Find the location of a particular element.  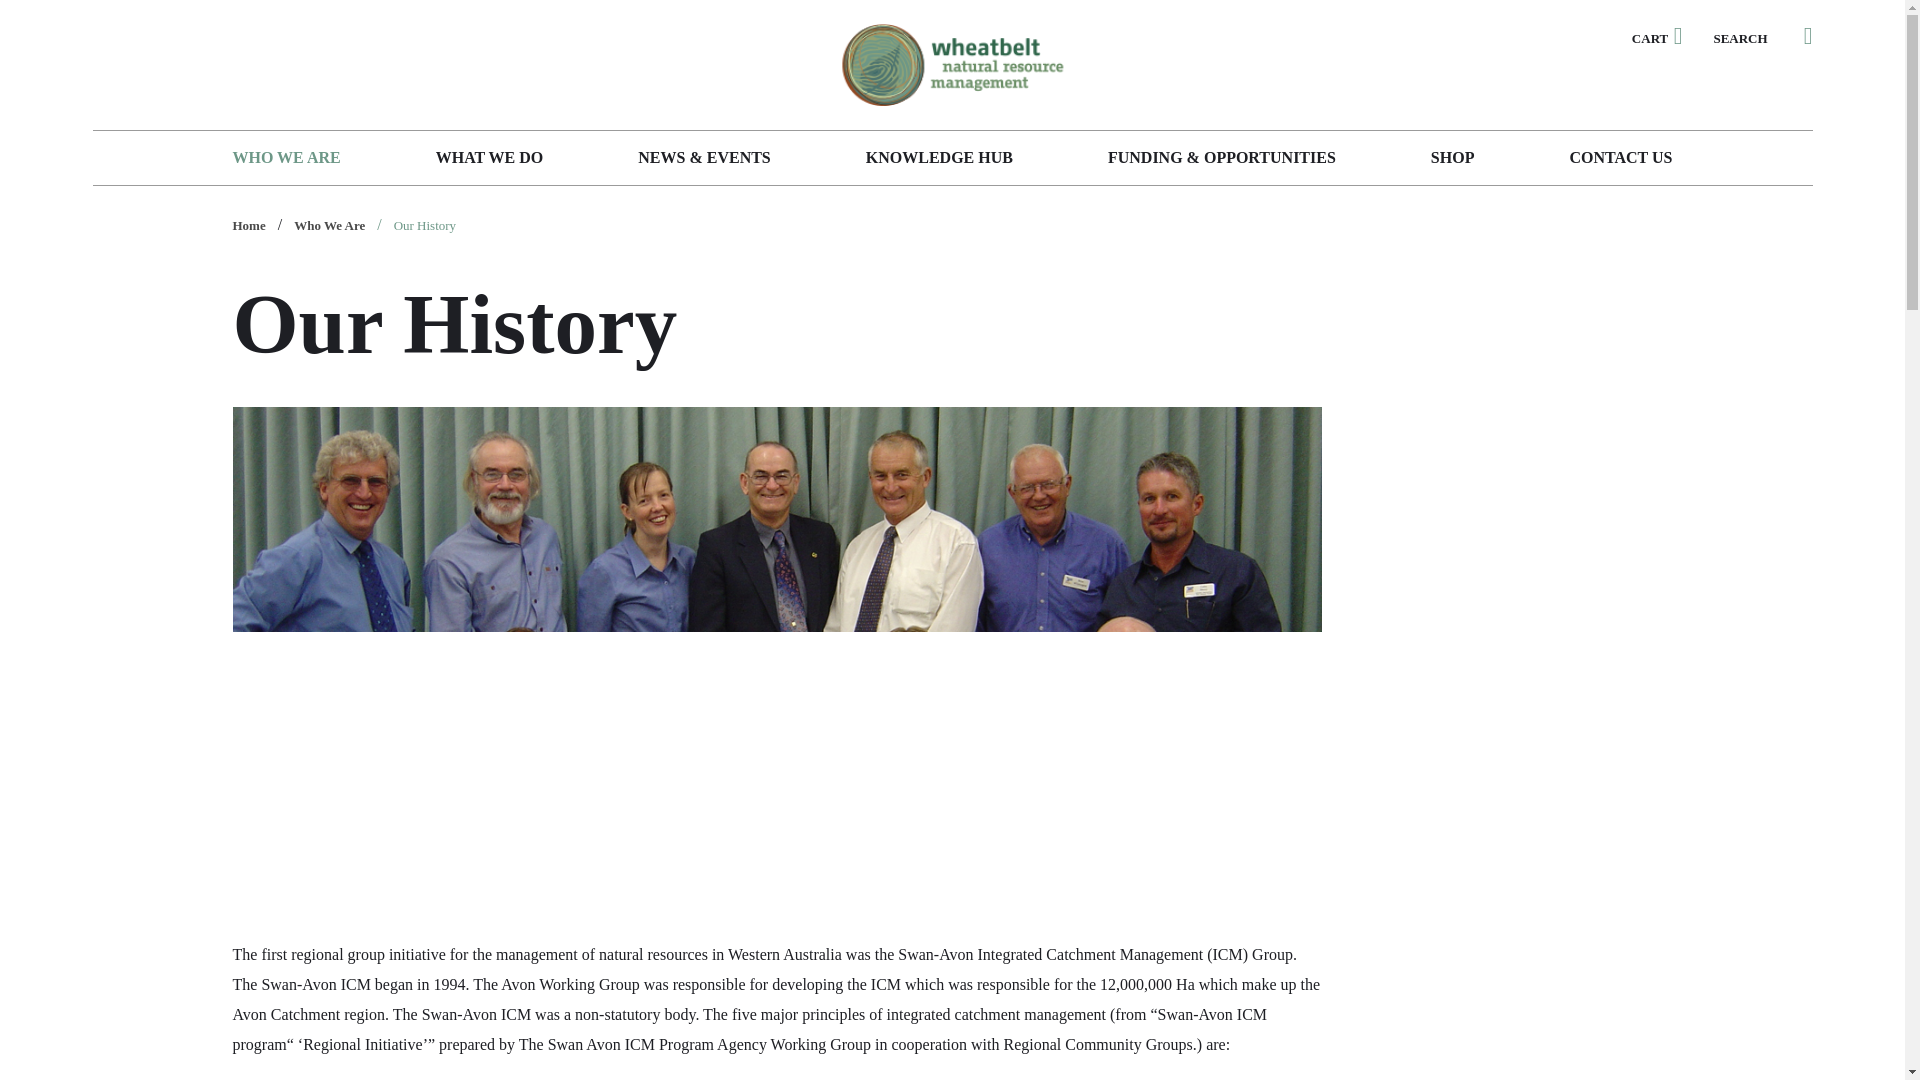

KNOWLEDGE HUB is located at coordinates (939, 157).